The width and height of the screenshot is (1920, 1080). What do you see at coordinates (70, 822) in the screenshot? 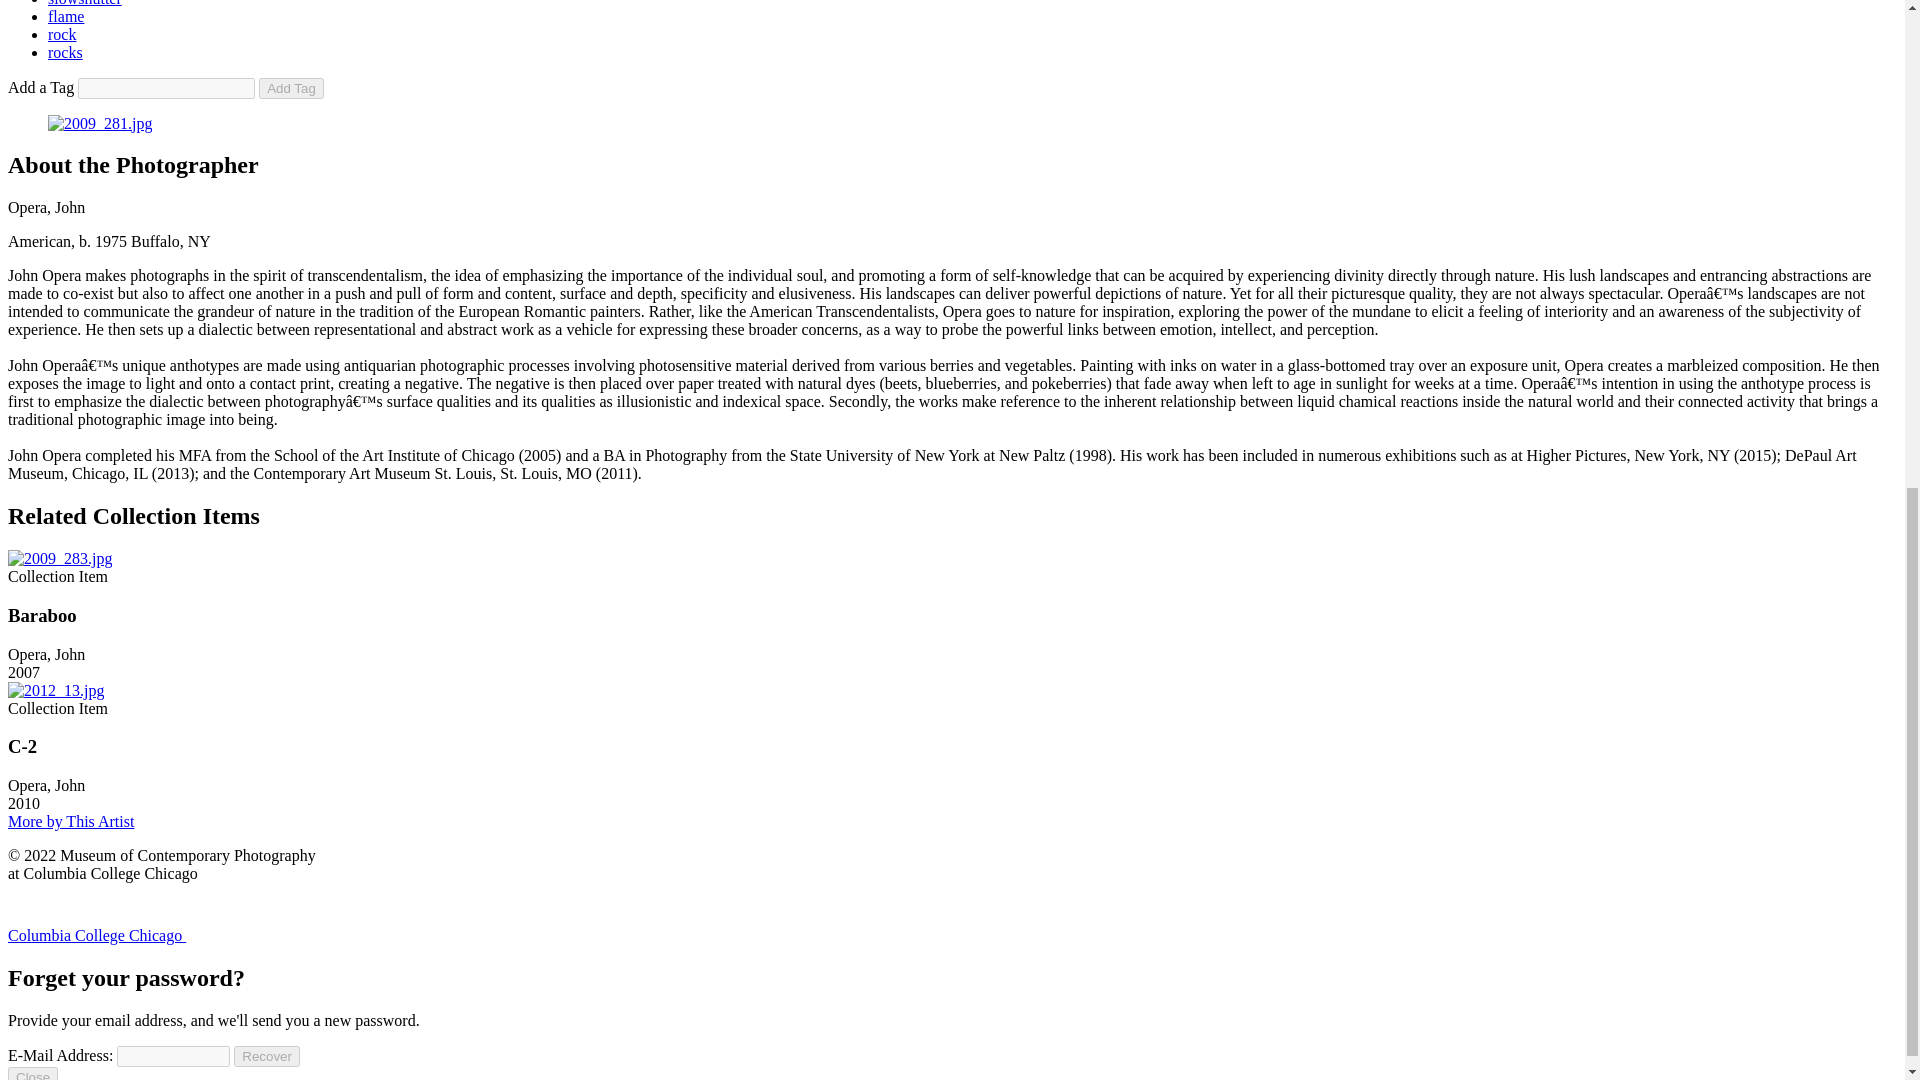
I see `More by This Artist` at bounding box center [70, 822].